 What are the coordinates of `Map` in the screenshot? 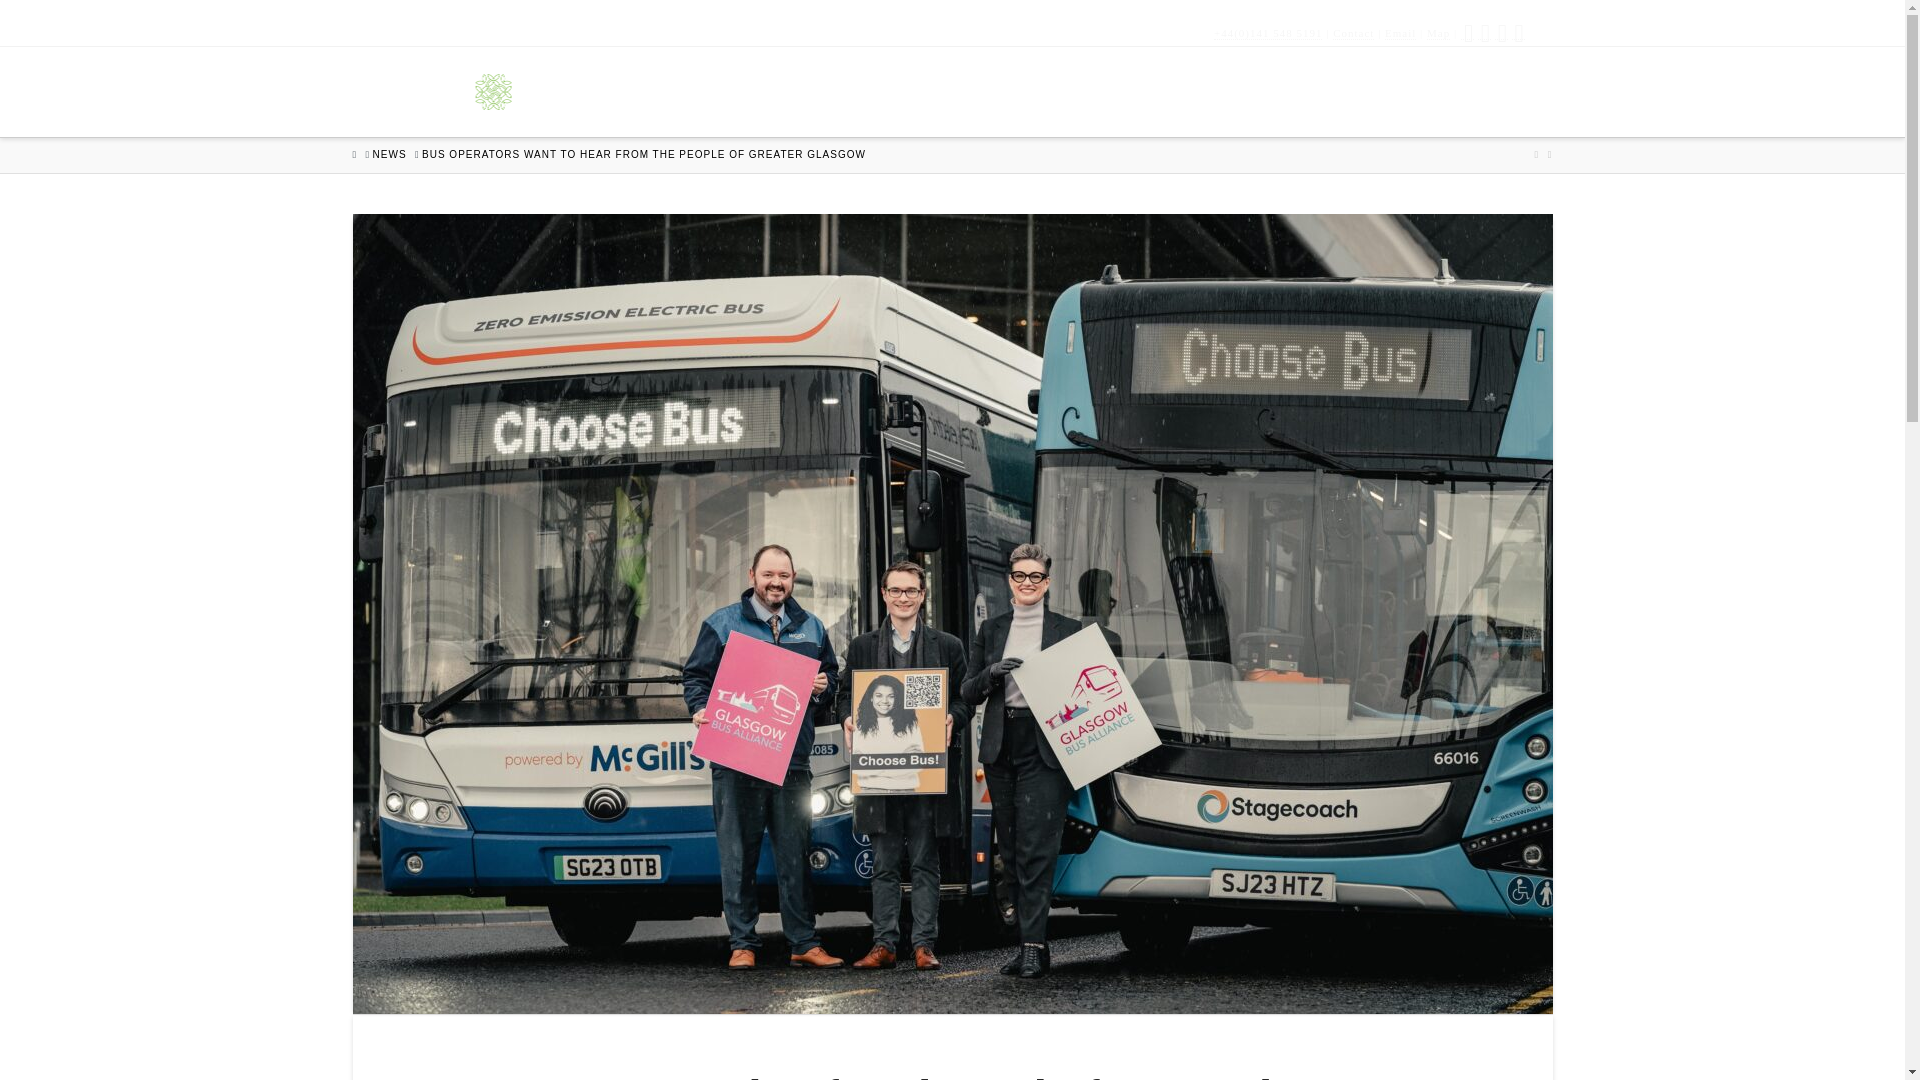 It's located at (1438, 33).